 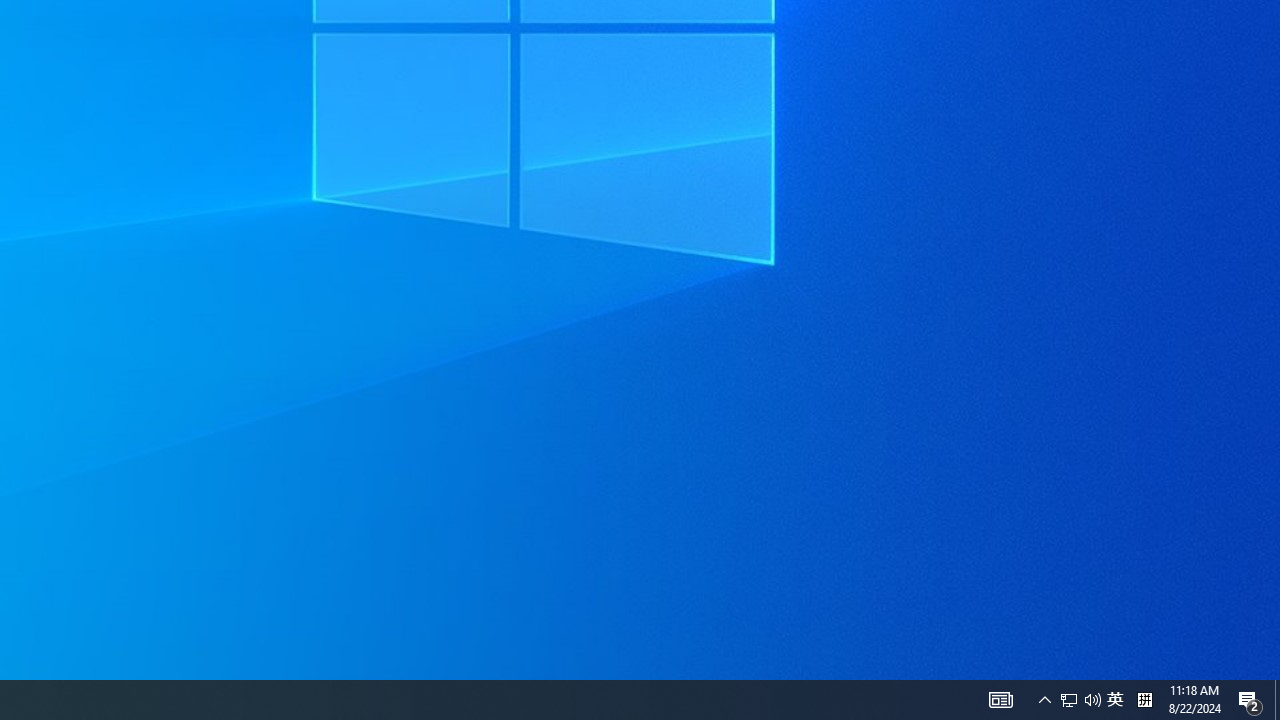 I want to click on AutomationID: 4105, so click(x=1044, y=700).